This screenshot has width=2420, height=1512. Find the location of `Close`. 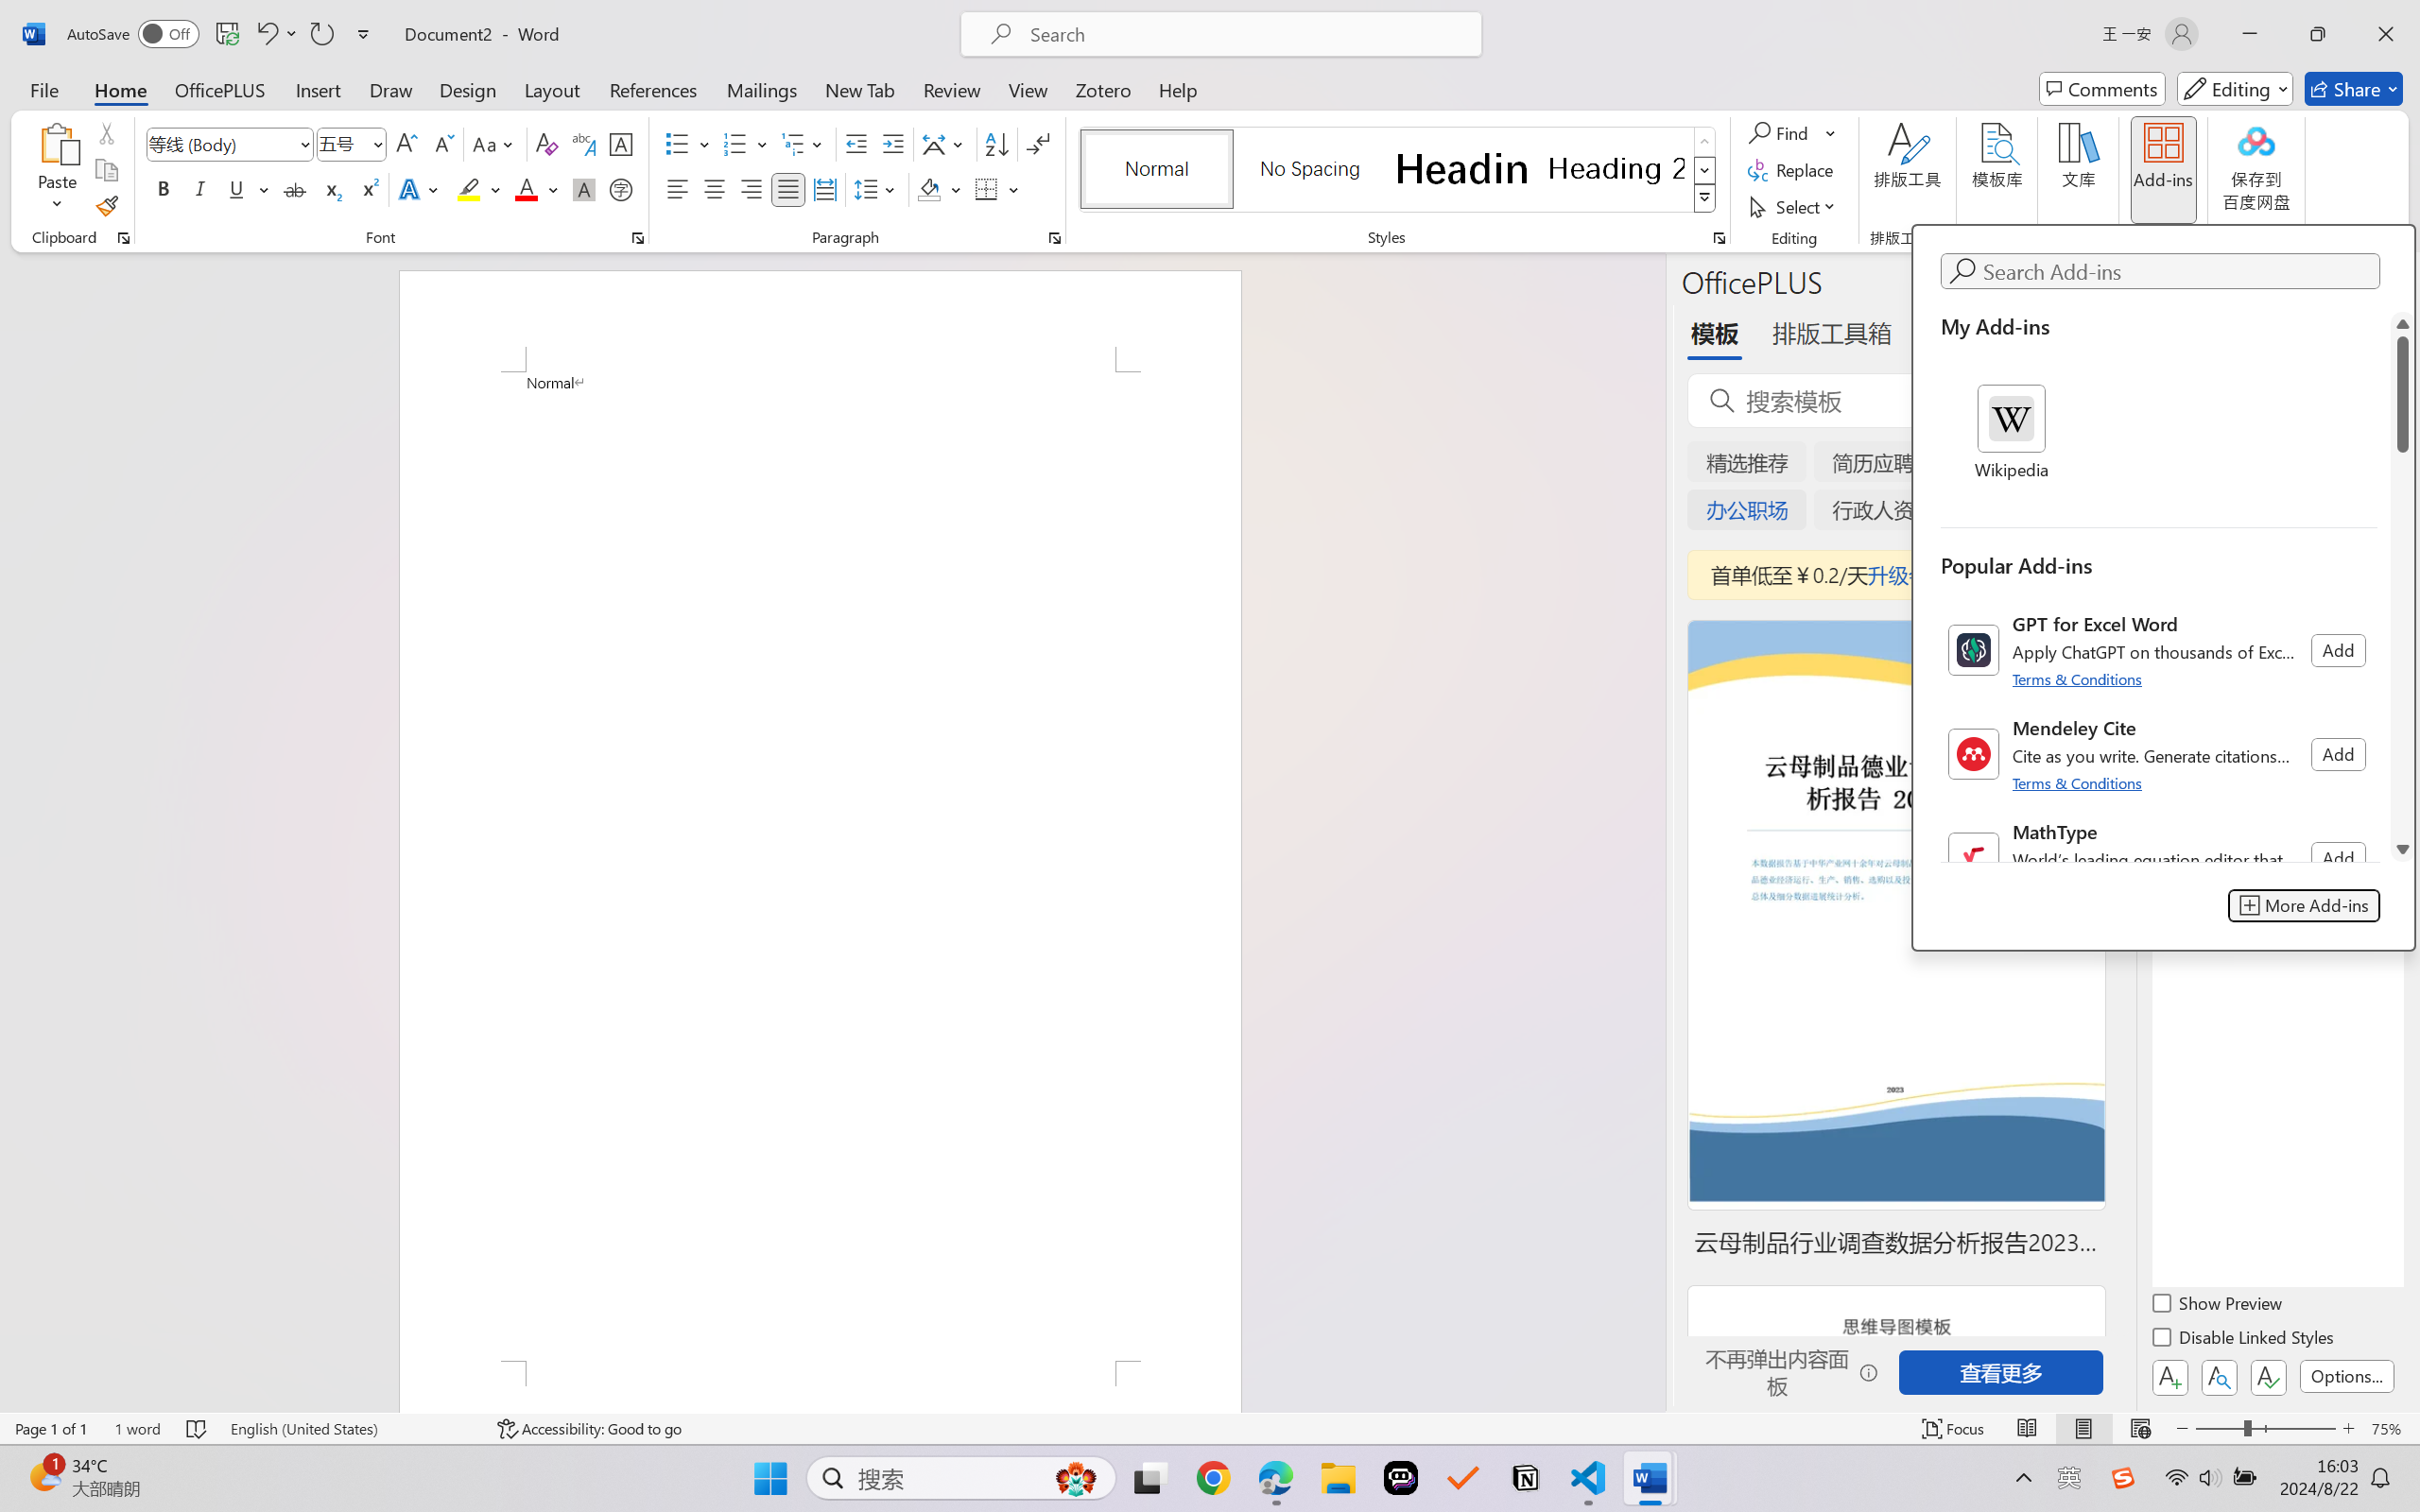

Close is located at coordinates (2386, 34).